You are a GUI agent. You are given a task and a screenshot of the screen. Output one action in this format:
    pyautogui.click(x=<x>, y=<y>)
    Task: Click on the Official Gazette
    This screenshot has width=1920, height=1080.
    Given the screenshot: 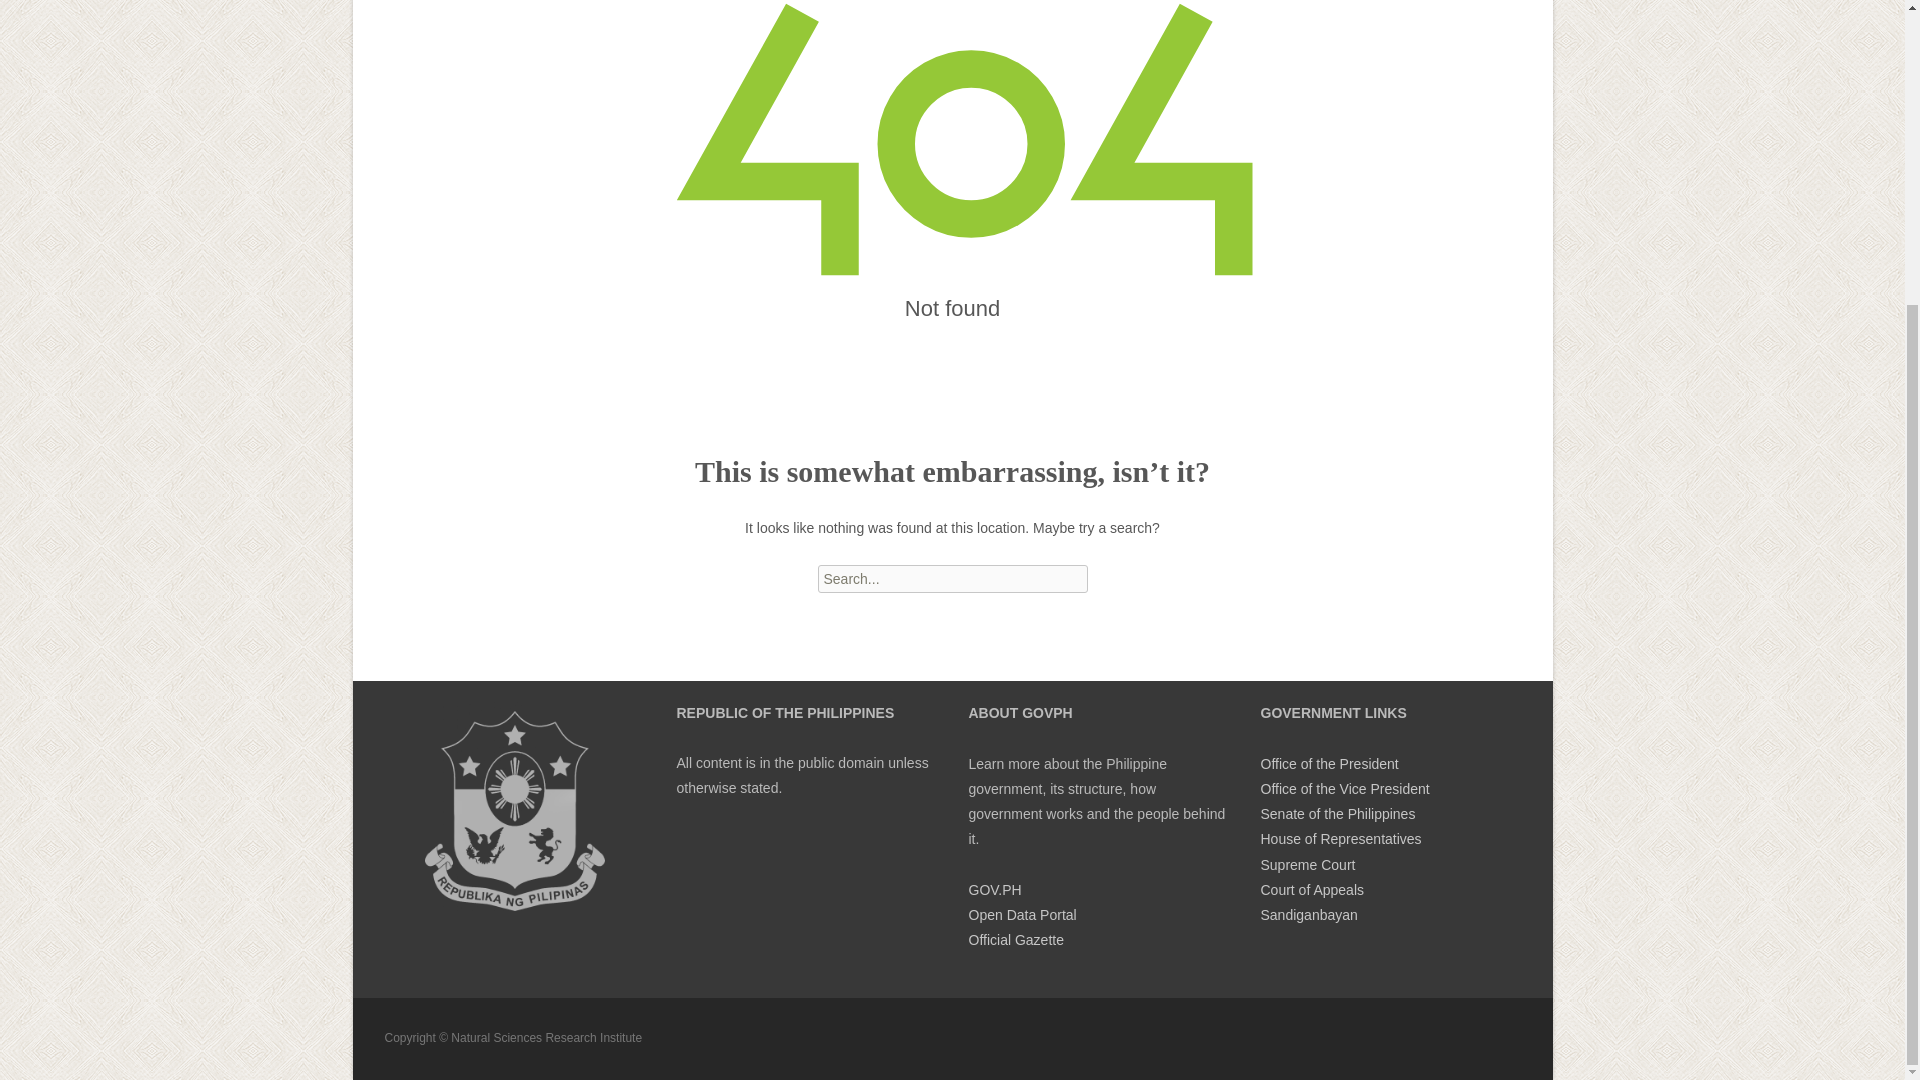 What is the action you would take?
    pyautogui.click(x=1015, y=940)
    